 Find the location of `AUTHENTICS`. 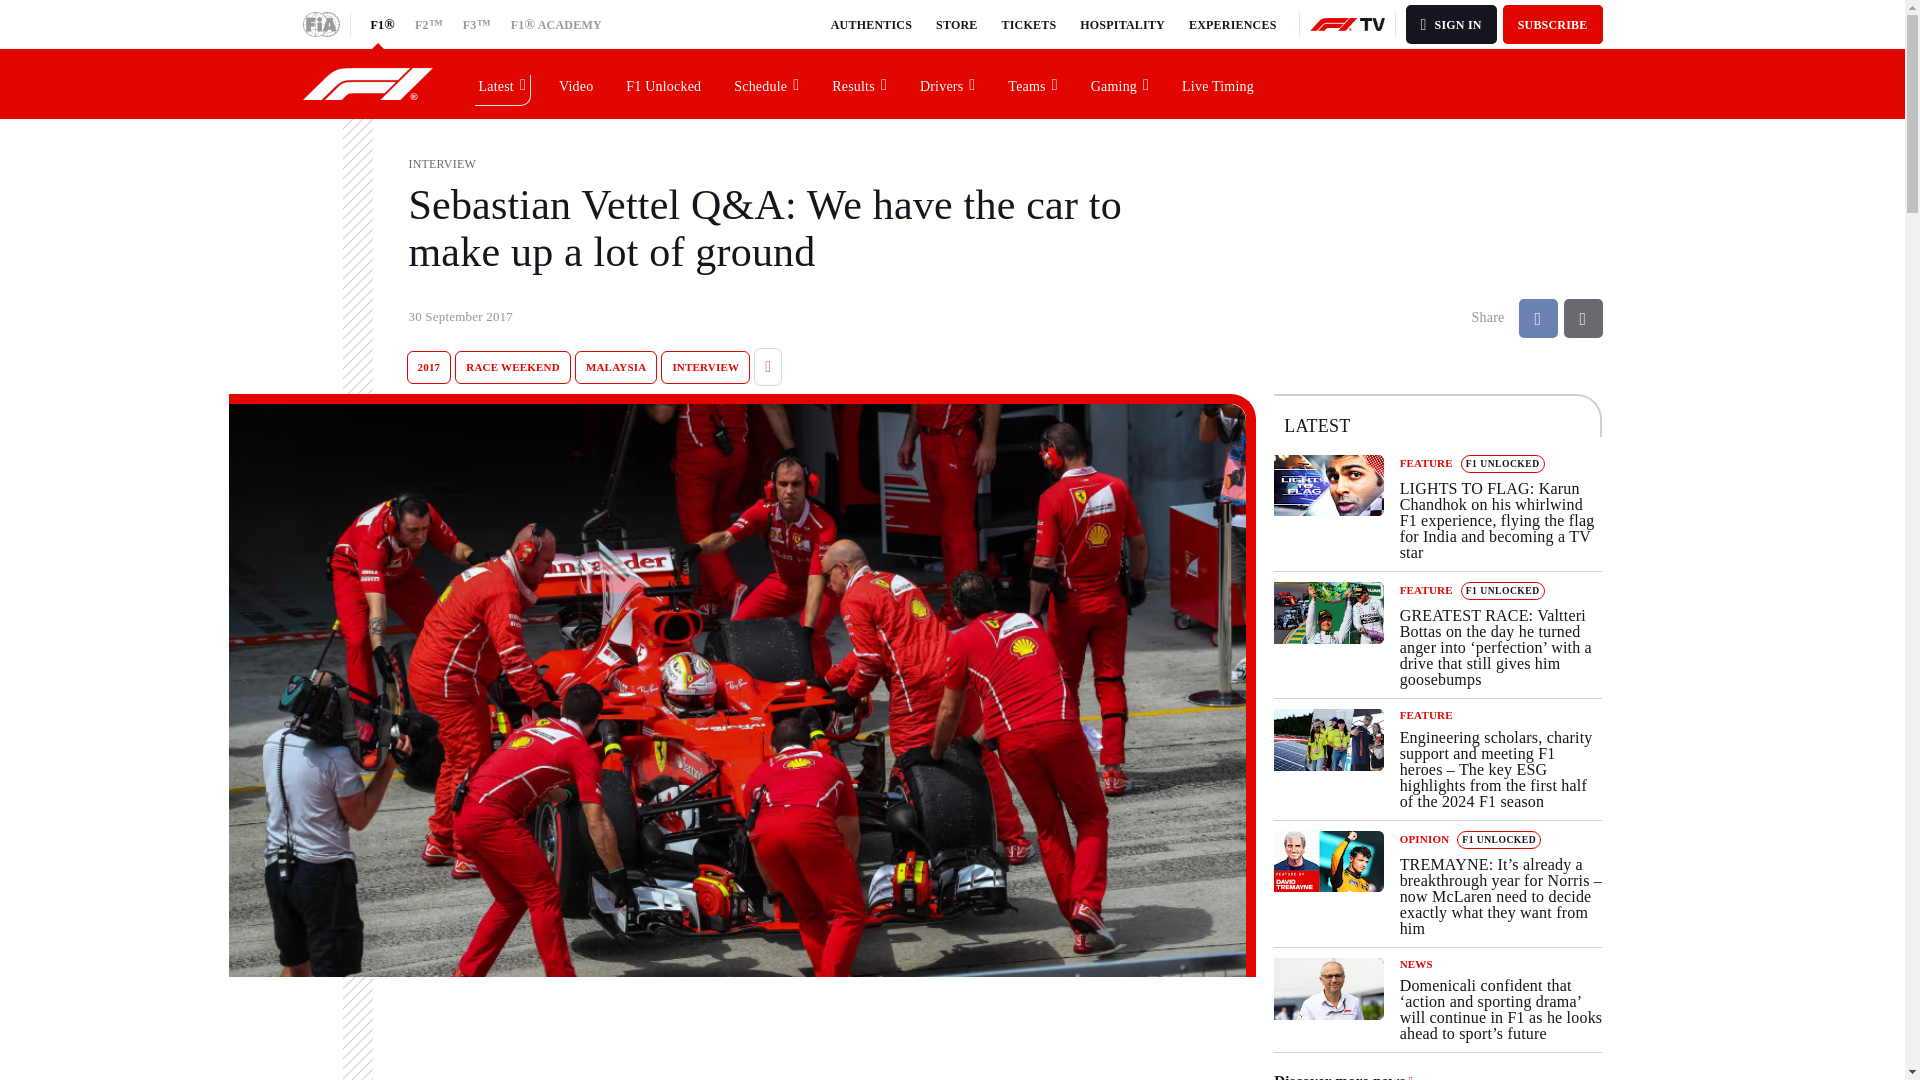

AUTHENTICS is located at coordinates (872, 24).